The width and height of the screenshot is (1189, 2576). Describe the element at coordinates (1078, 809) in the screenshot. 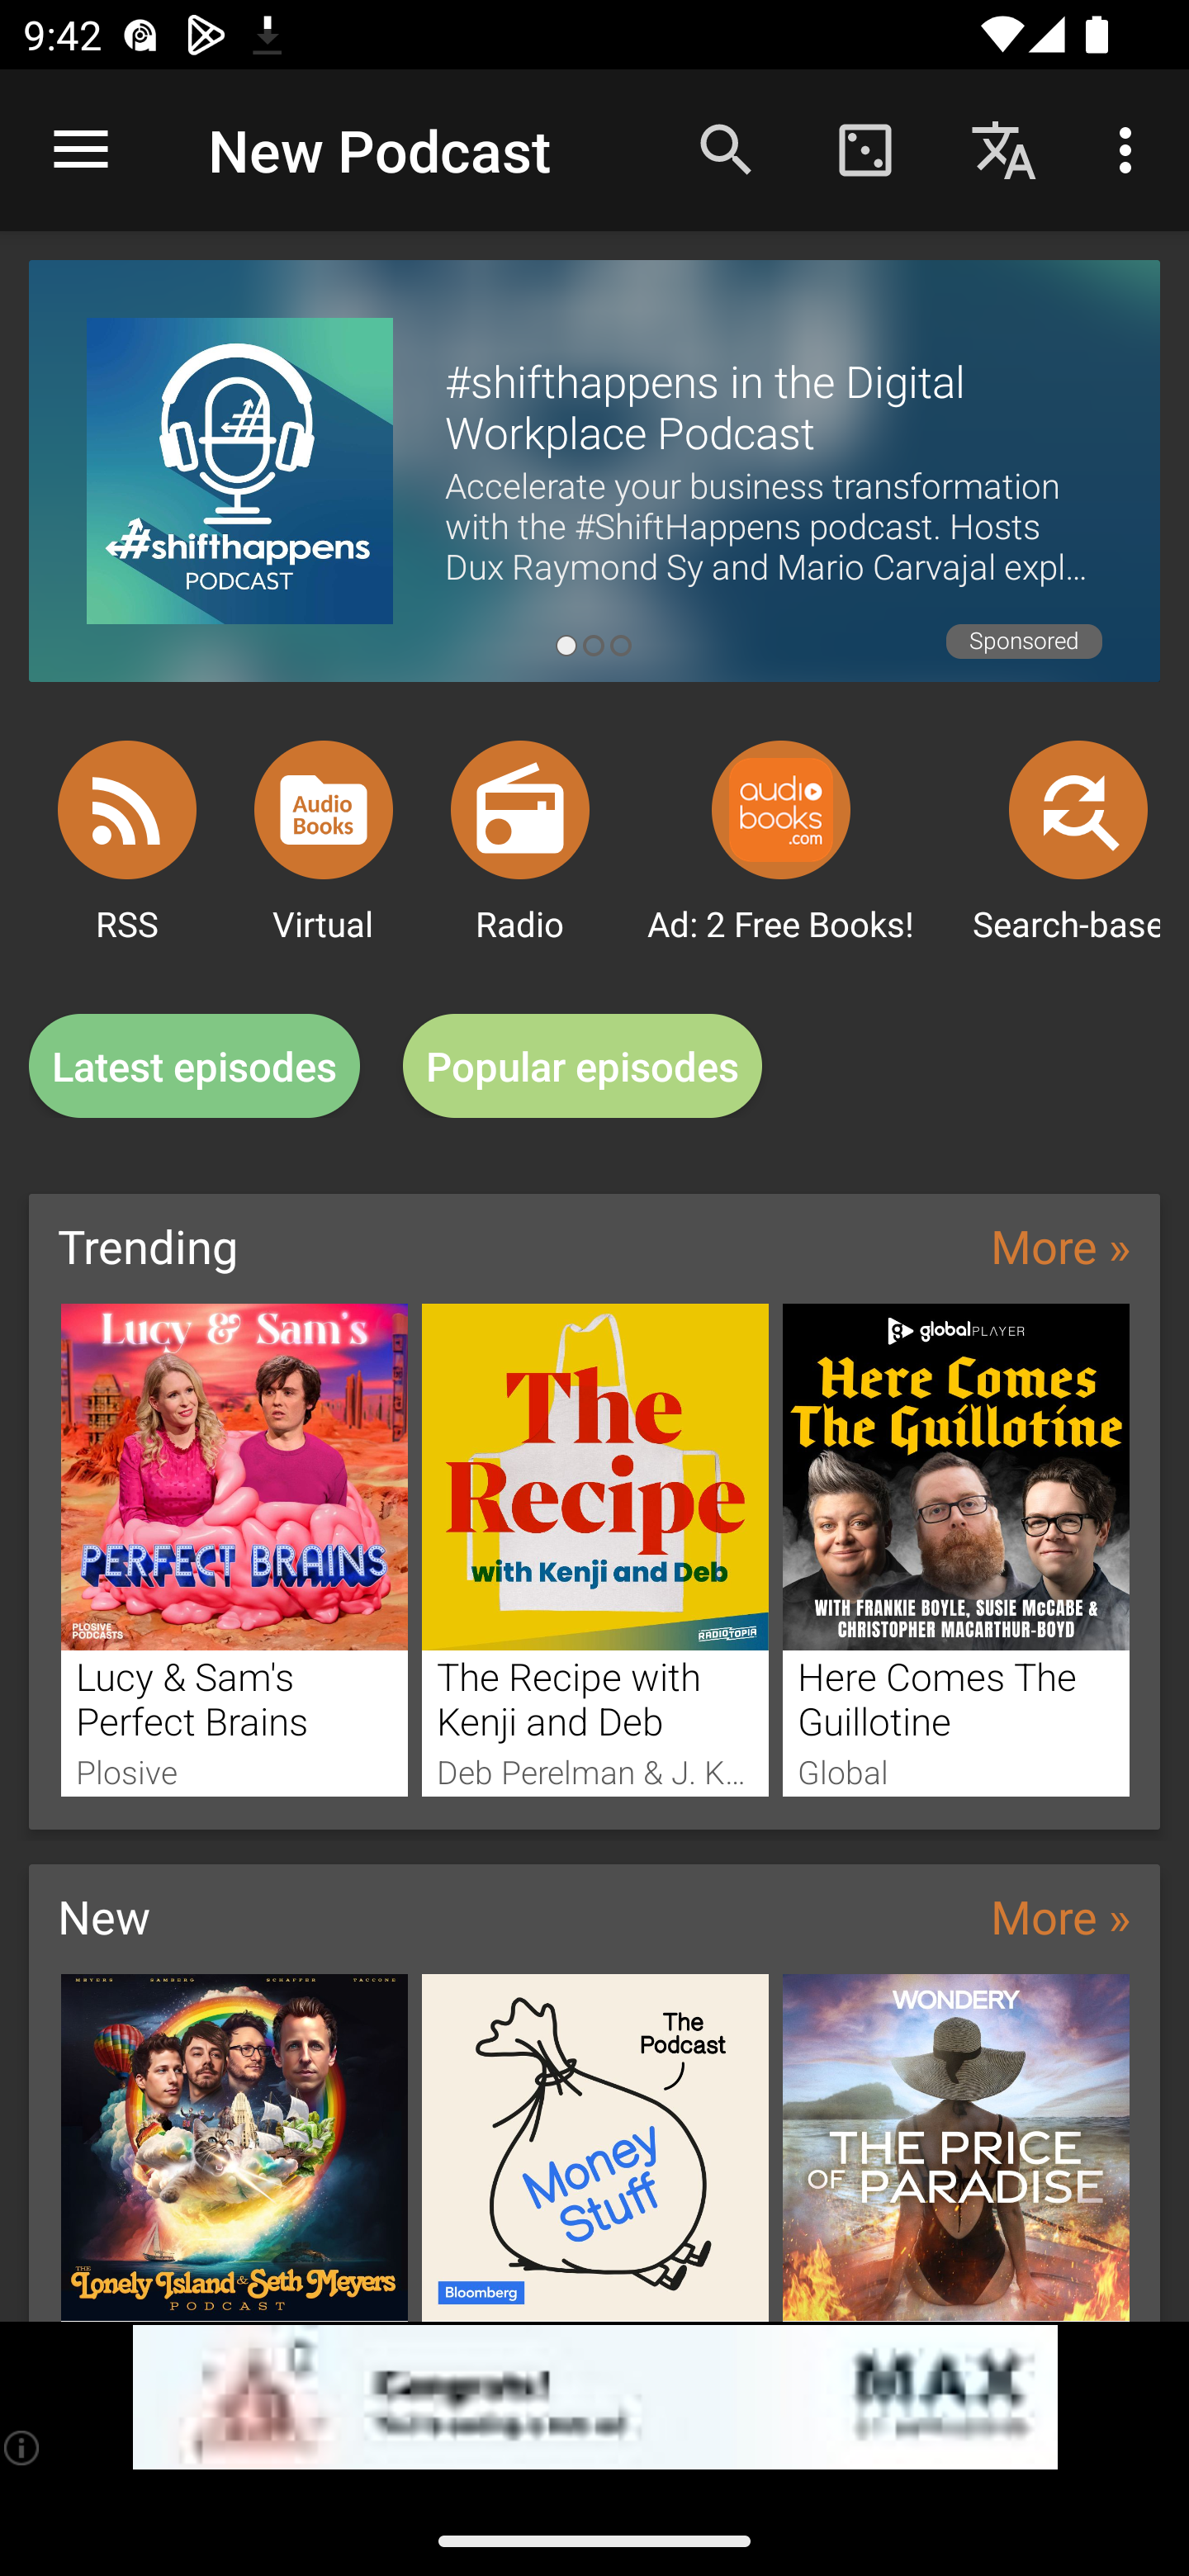

I see `Search-based` at that location.